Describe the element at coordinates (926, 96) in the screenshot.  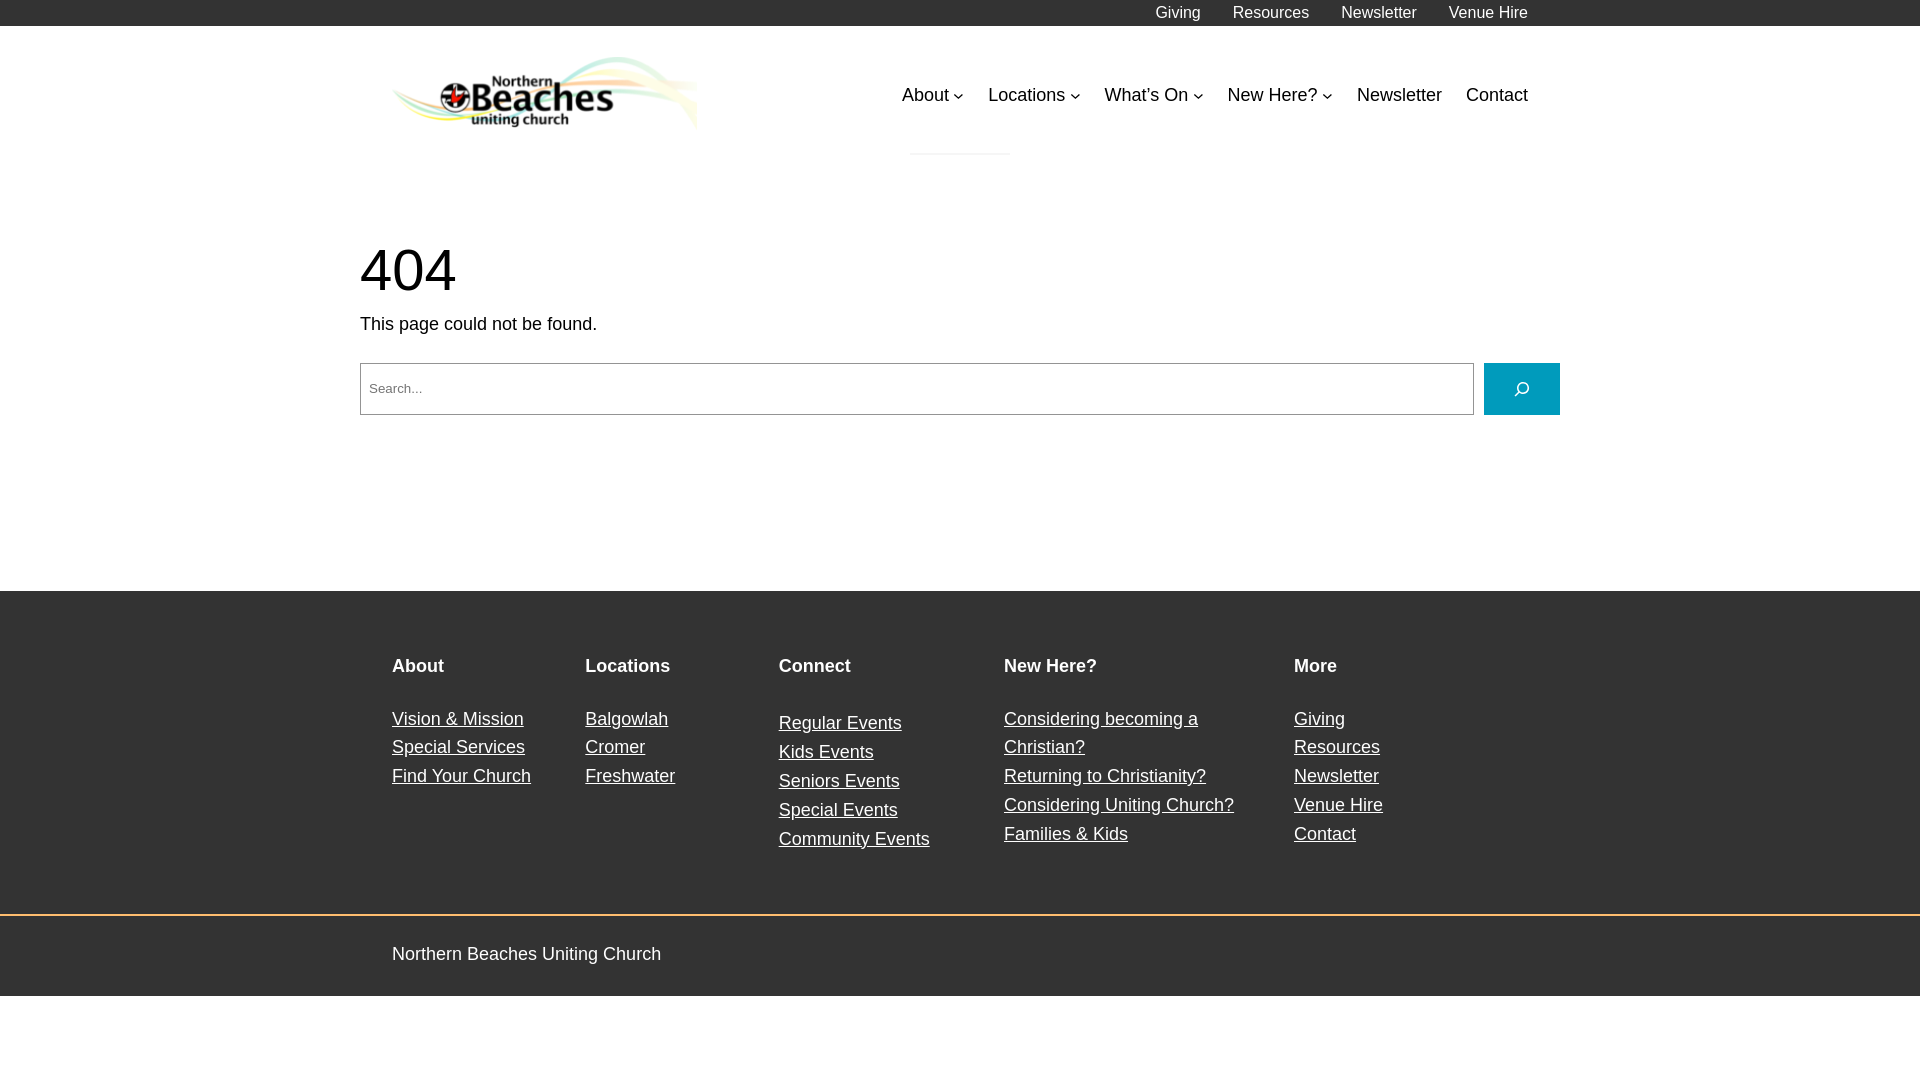
I see `About` at that location.